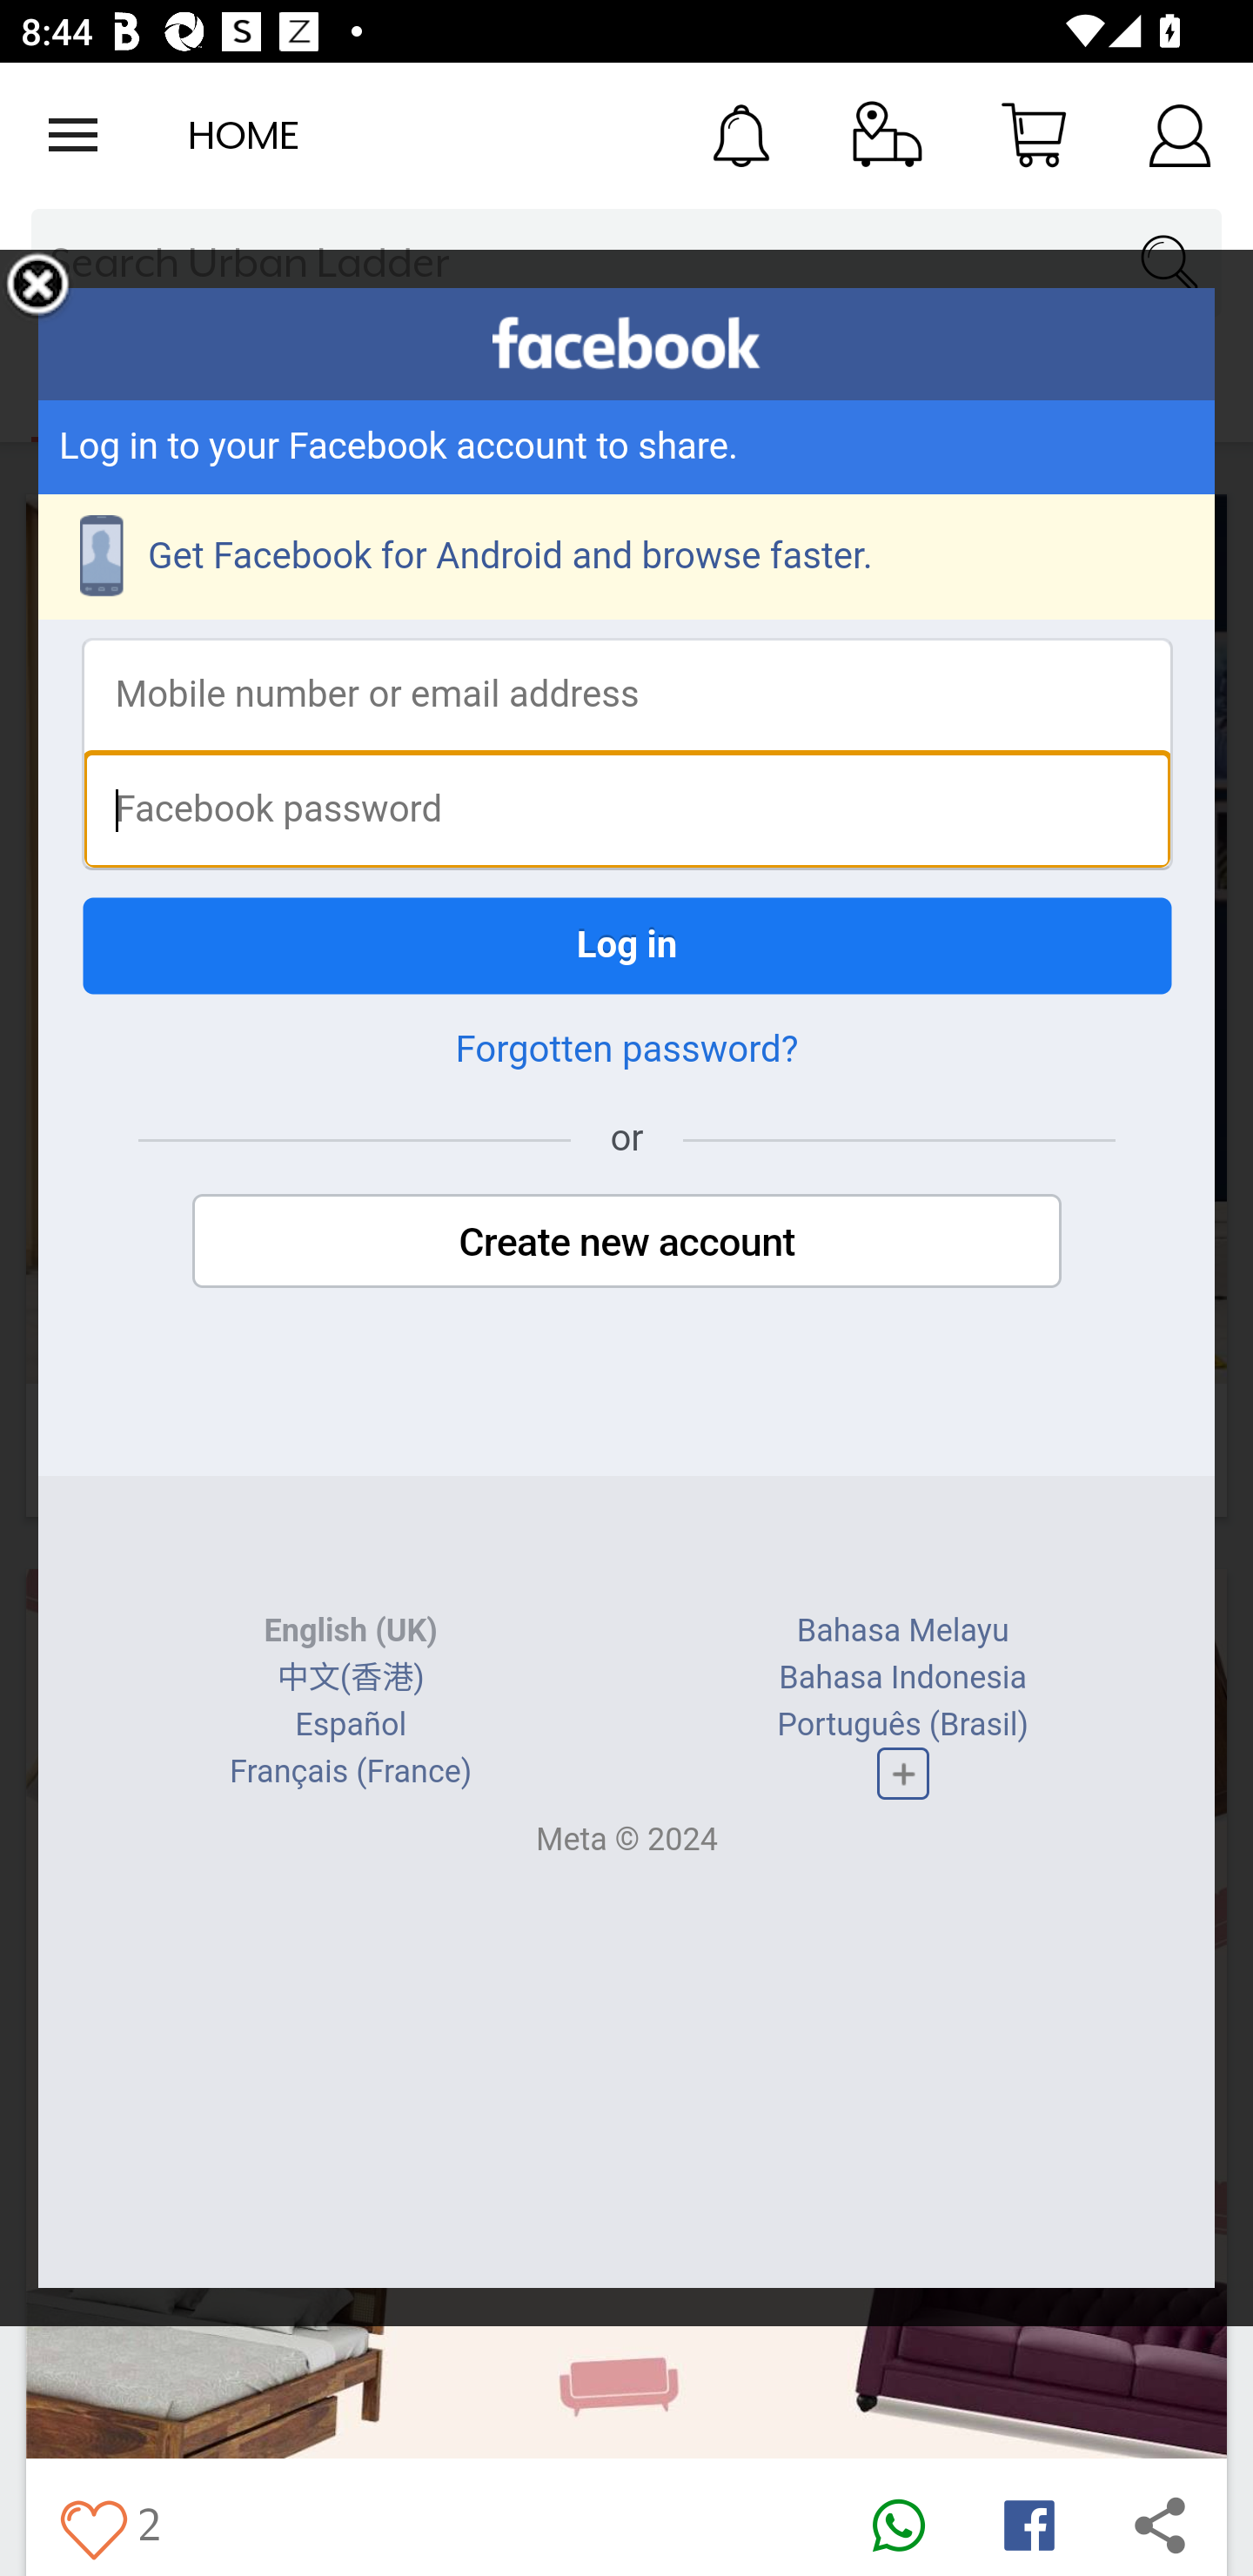 The image size is (1253, 2576). Describe the element at coordinates (626, 945) in the screenshot. I see `Log in` at that location.